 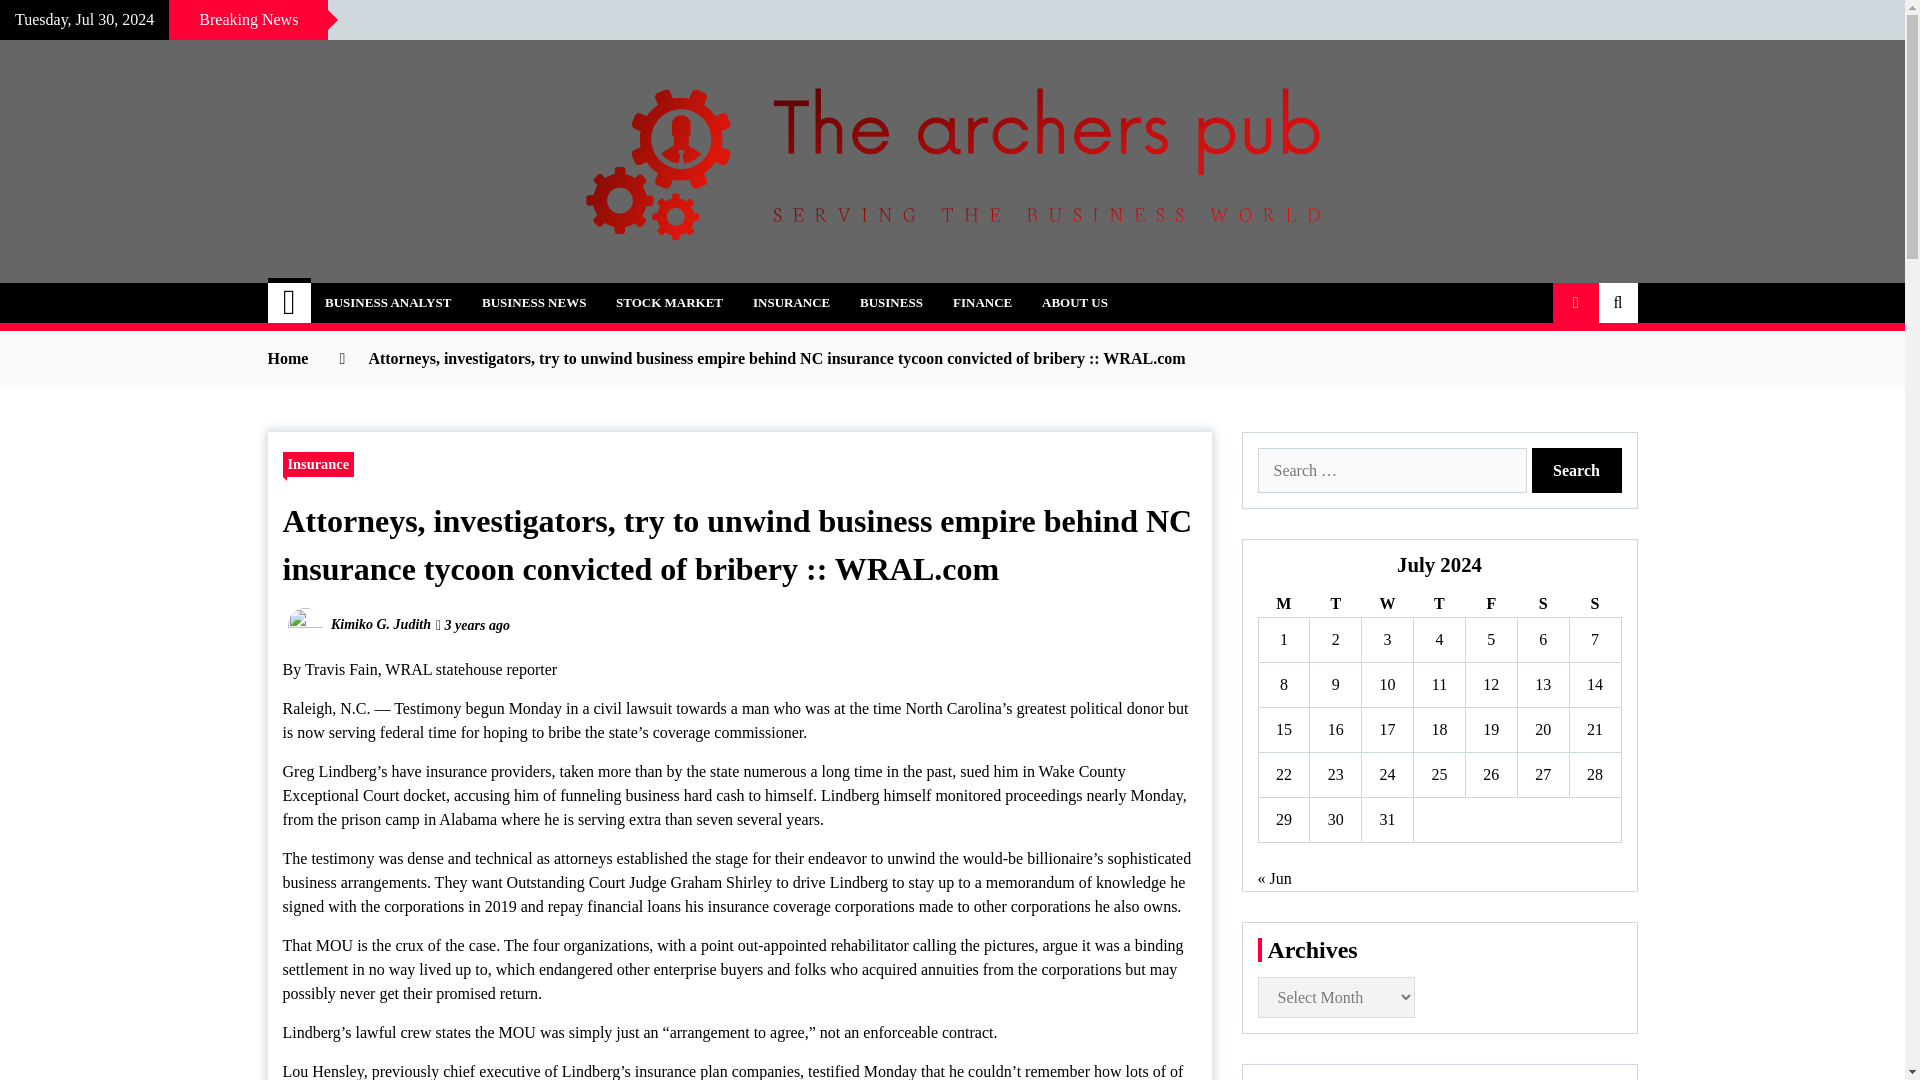 I want to click on BUSINESS ANALYST, so click(x=388, y=302).